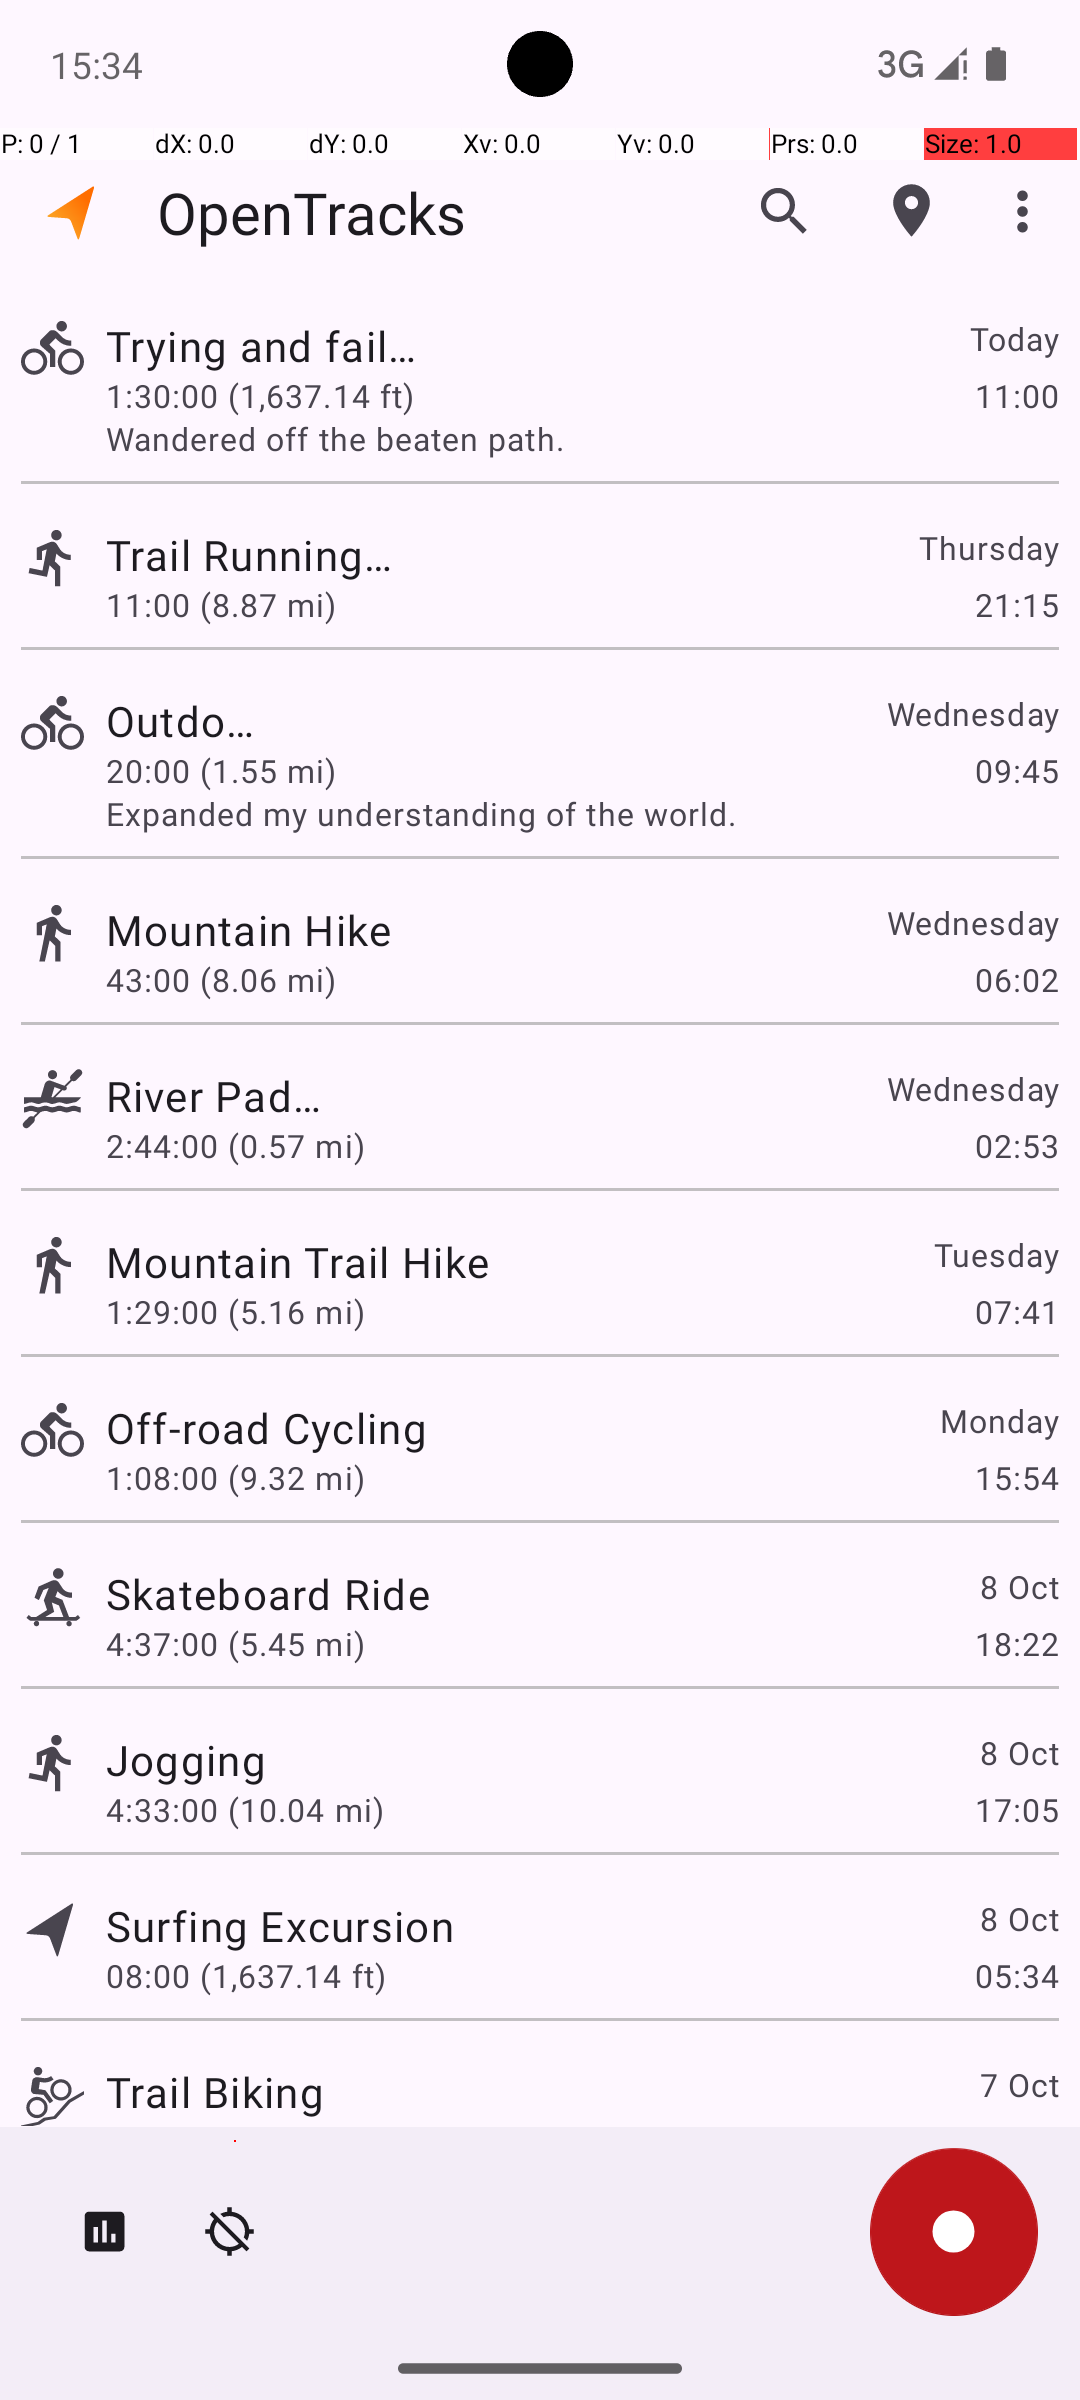  What do you see at coordinates (582, 814) in the screenshot?
I see `Expanded my understanding of the world.` at bounding box center [582, 814].